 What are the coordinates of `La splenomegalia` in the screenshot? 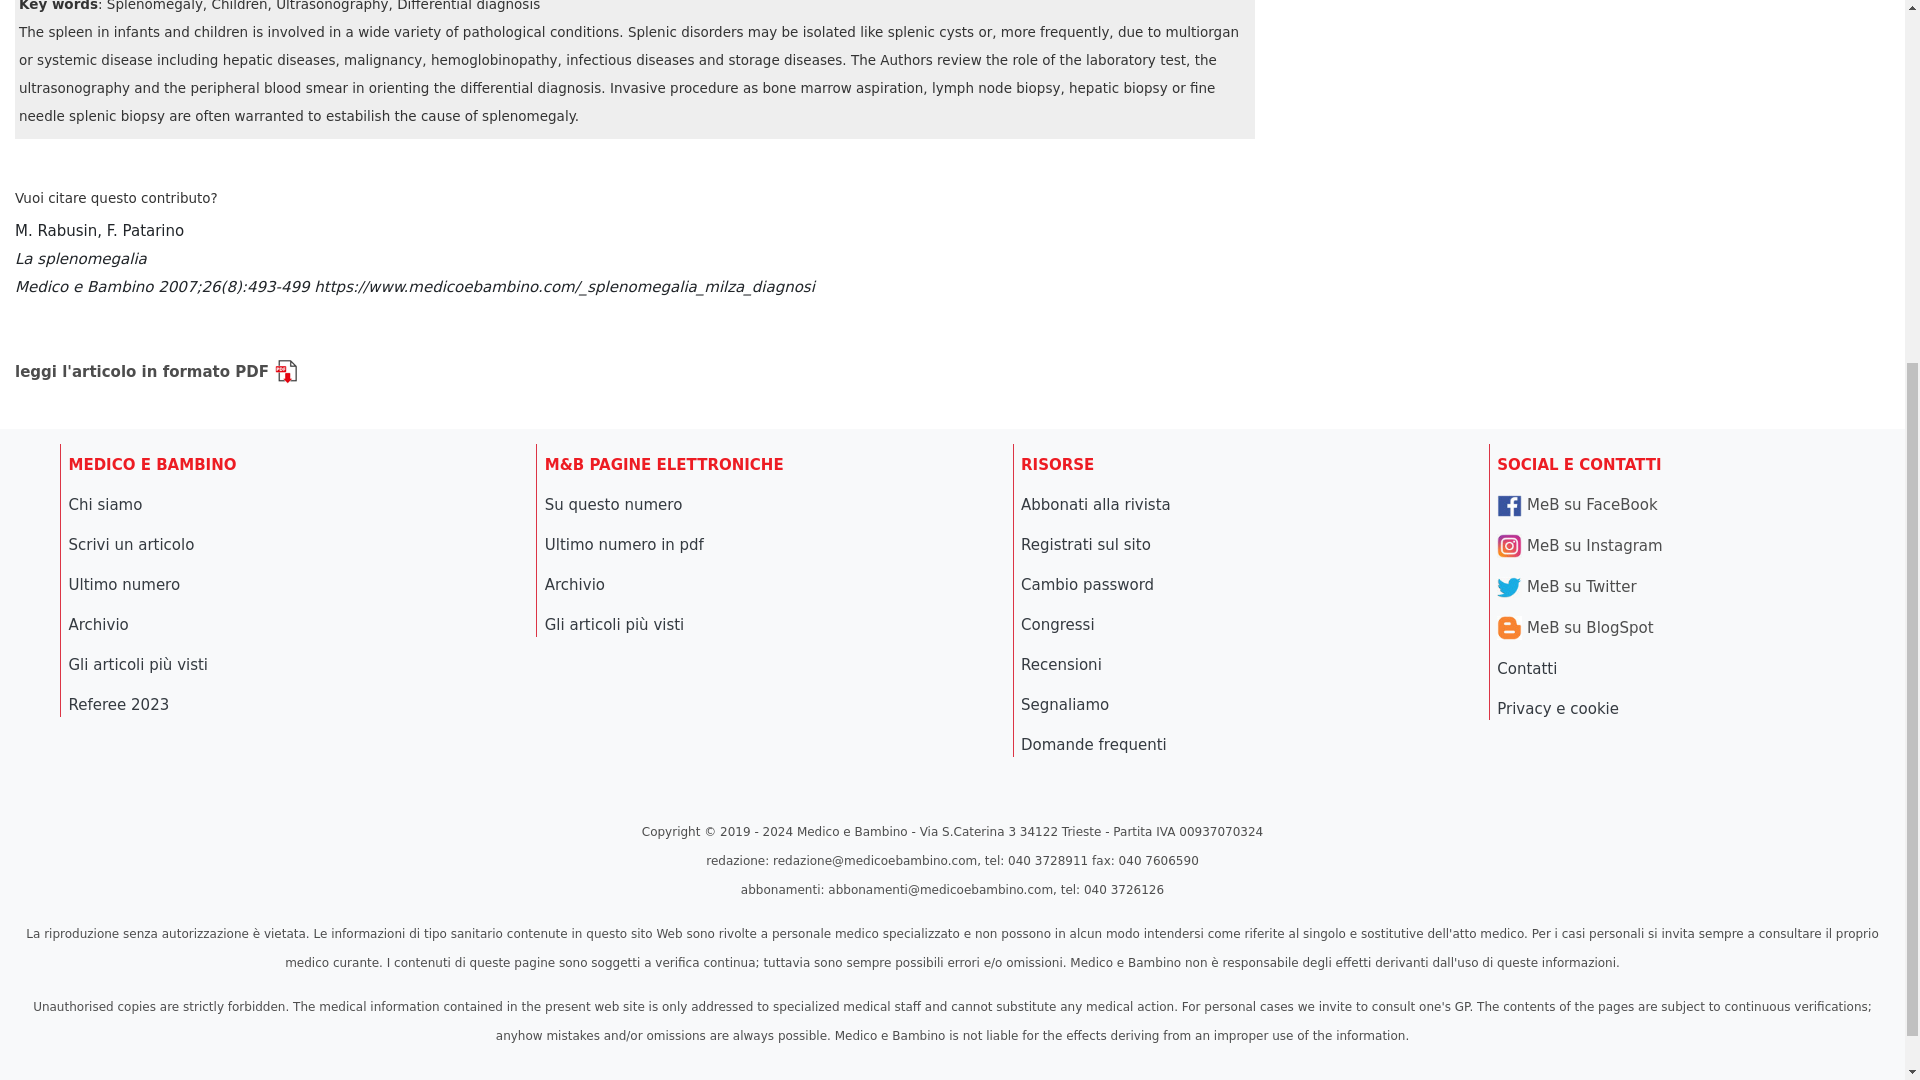 It's located at (414, 272).